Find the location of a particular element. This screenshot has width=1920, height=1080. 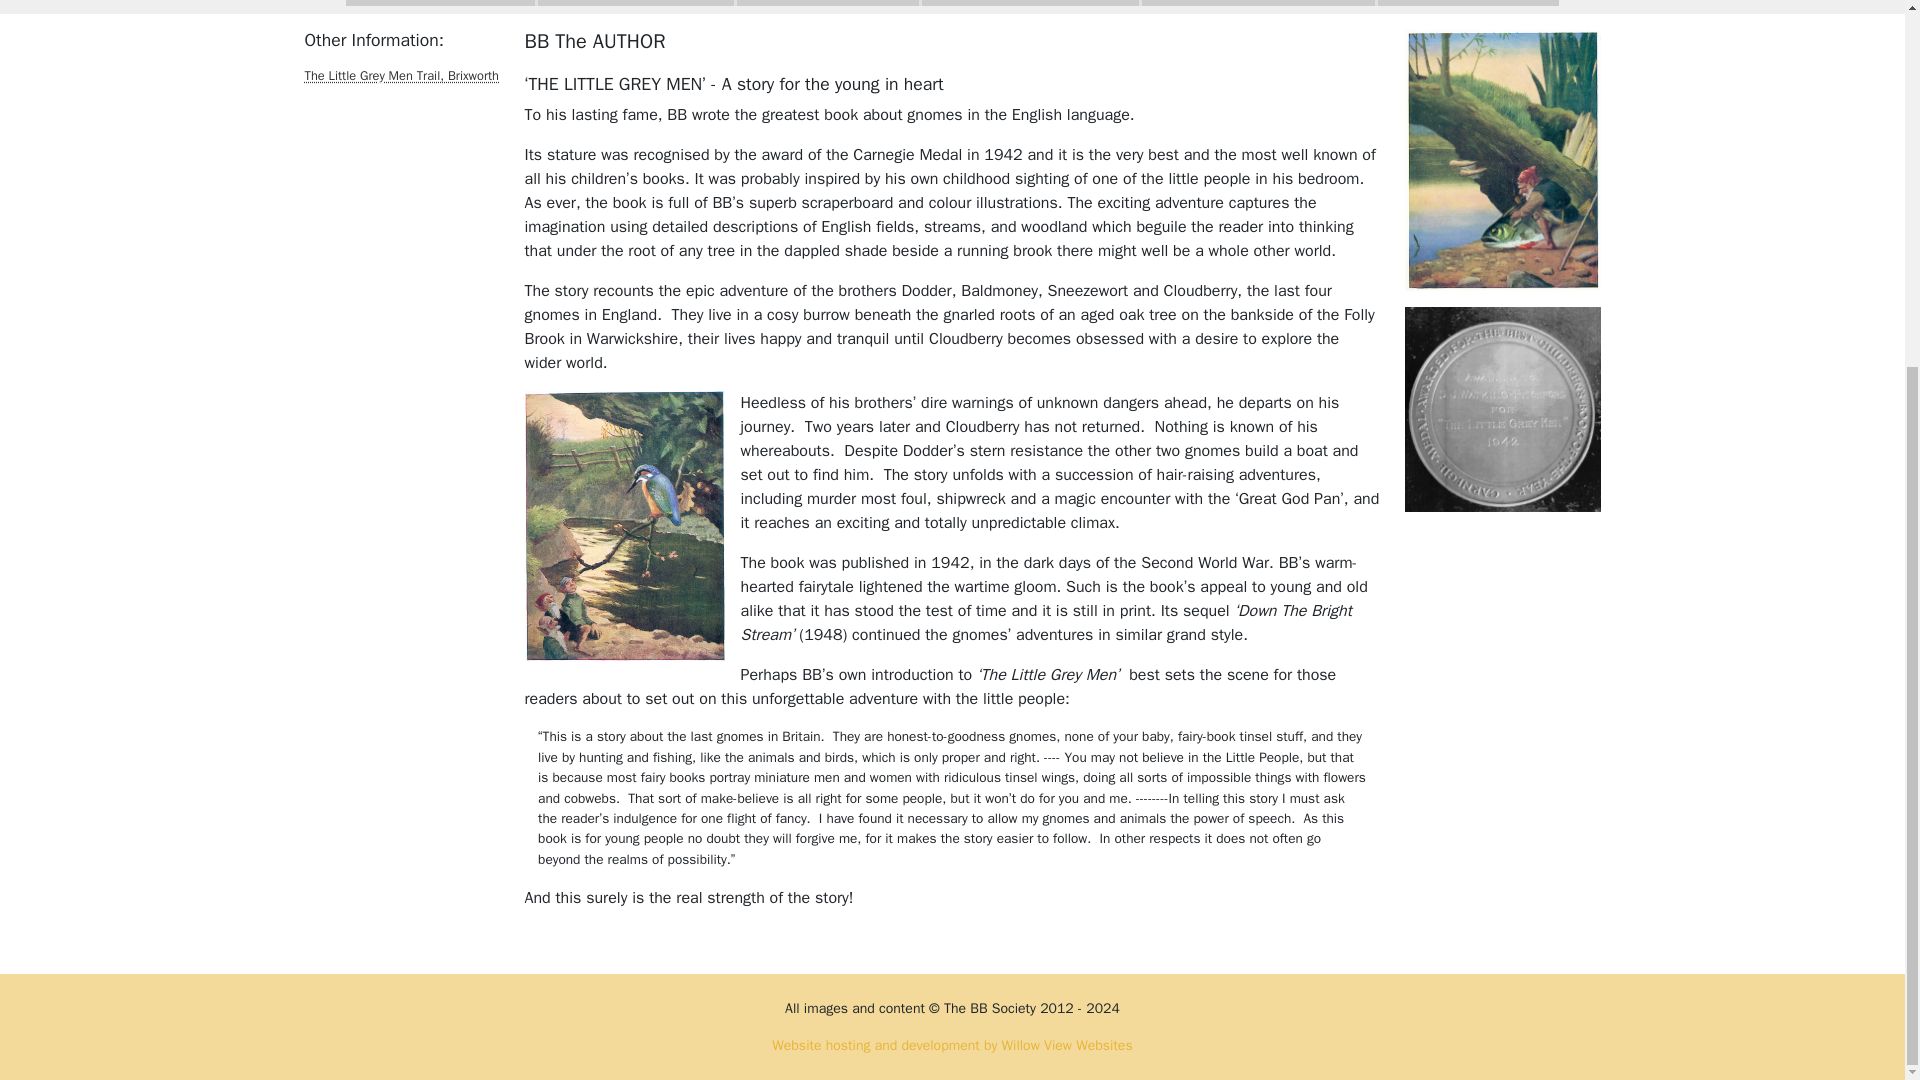

BB The Poet is located at coordinates (828, 3).